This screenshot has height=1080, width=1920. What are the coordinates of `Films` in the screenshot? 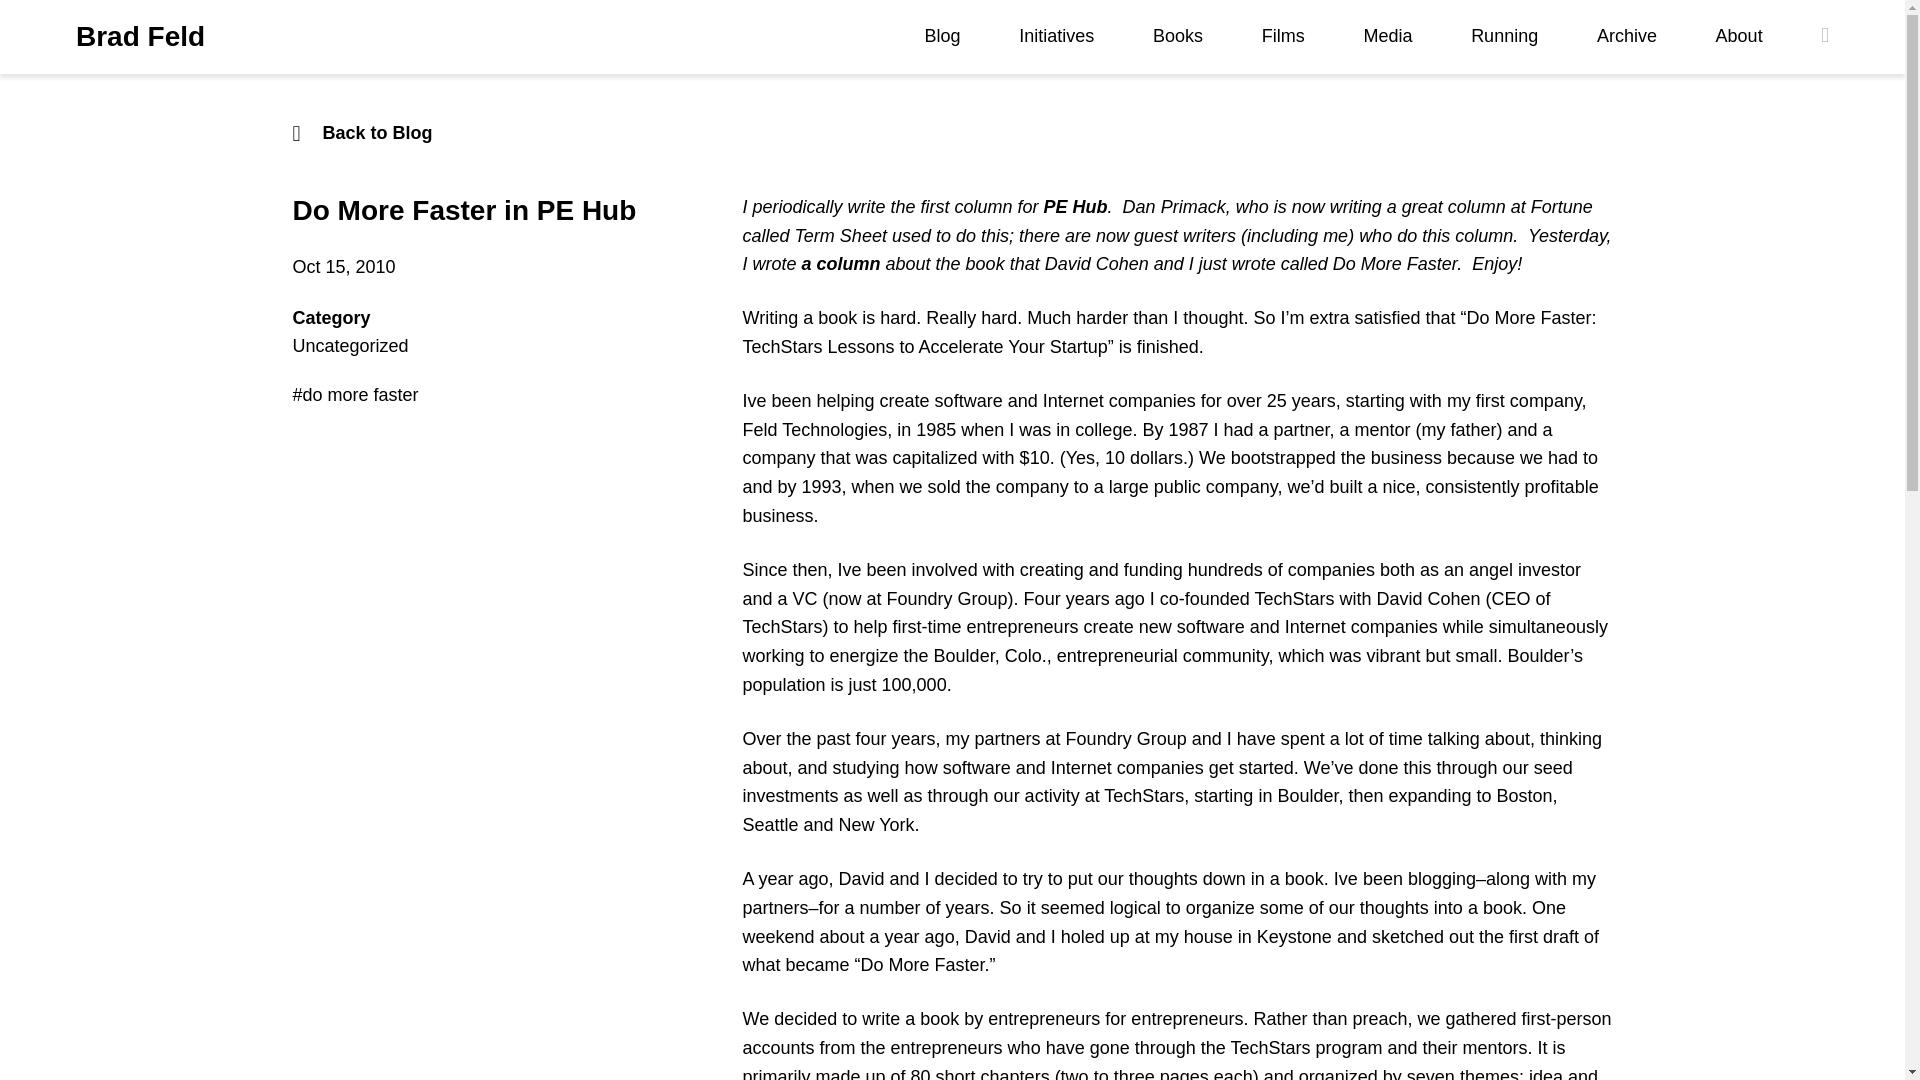 It's located at (1283, 36).